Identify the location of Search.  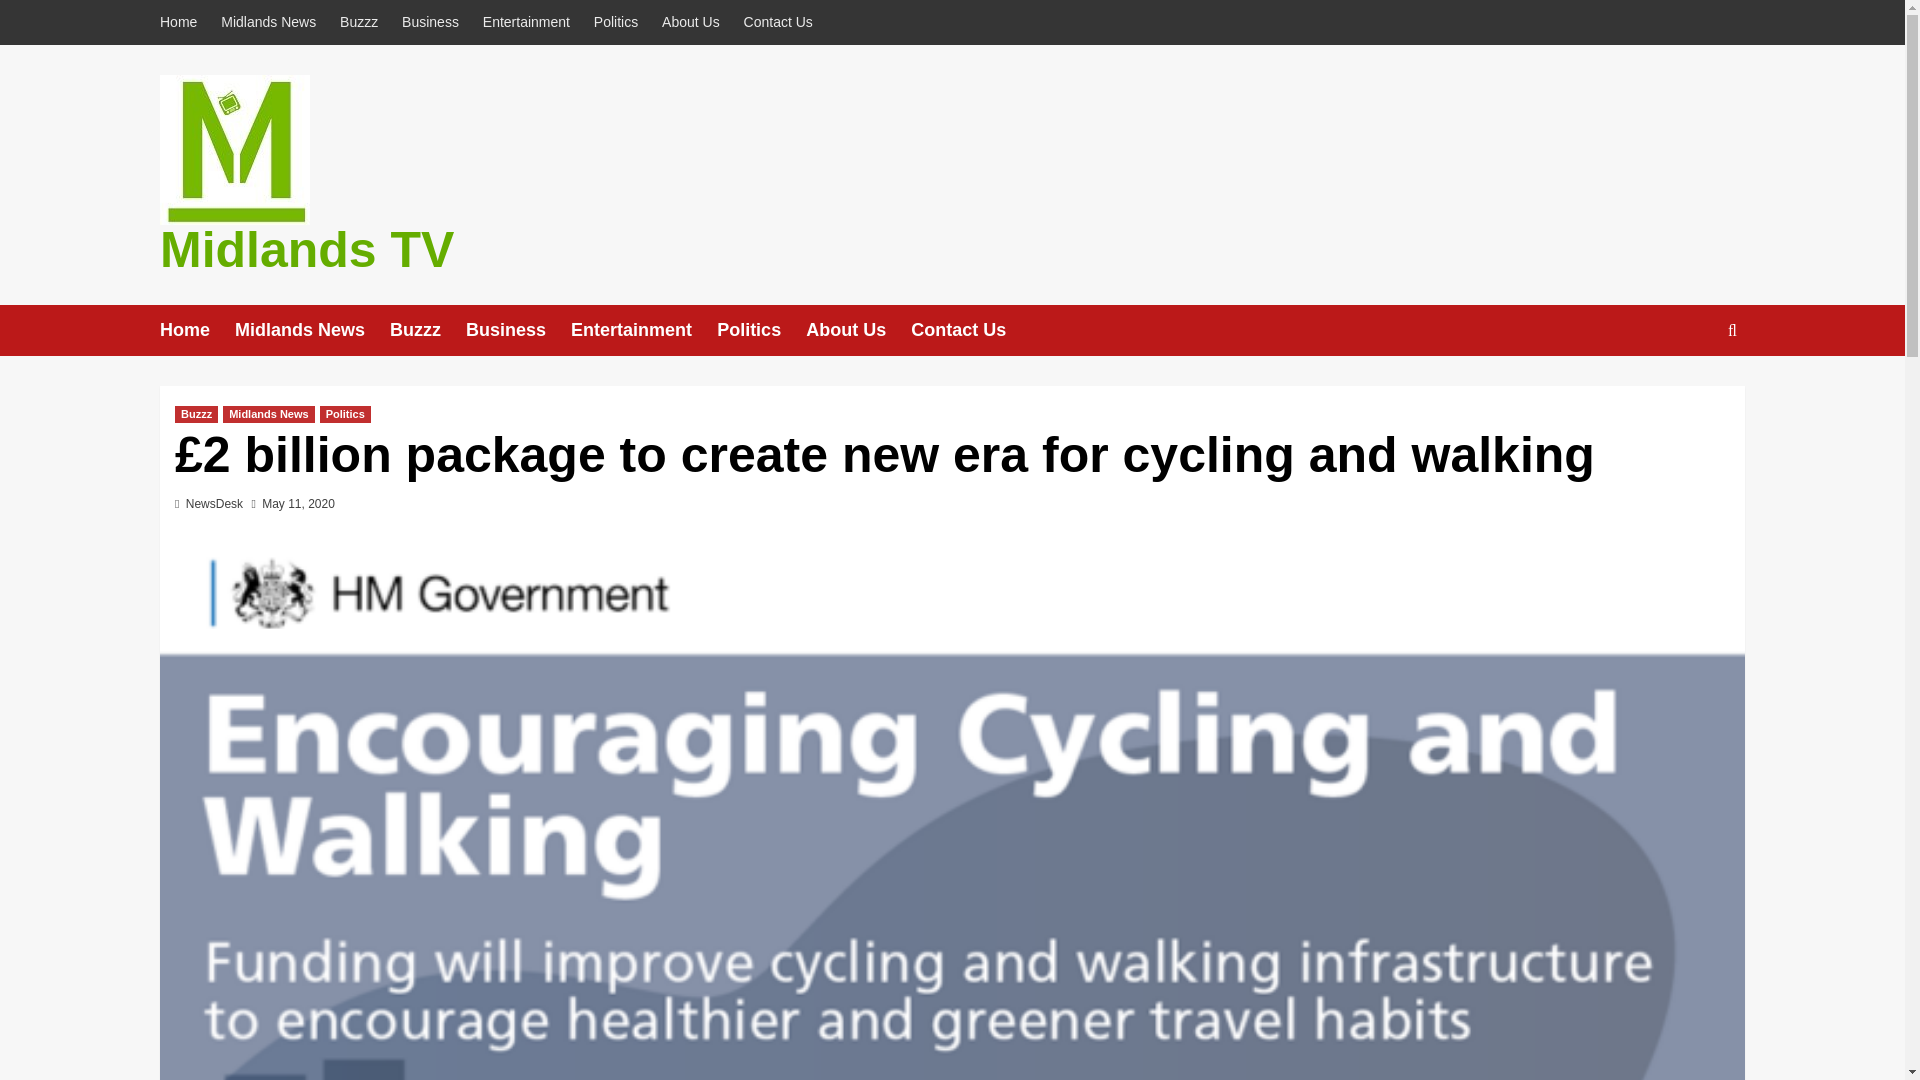
(1686, 392).